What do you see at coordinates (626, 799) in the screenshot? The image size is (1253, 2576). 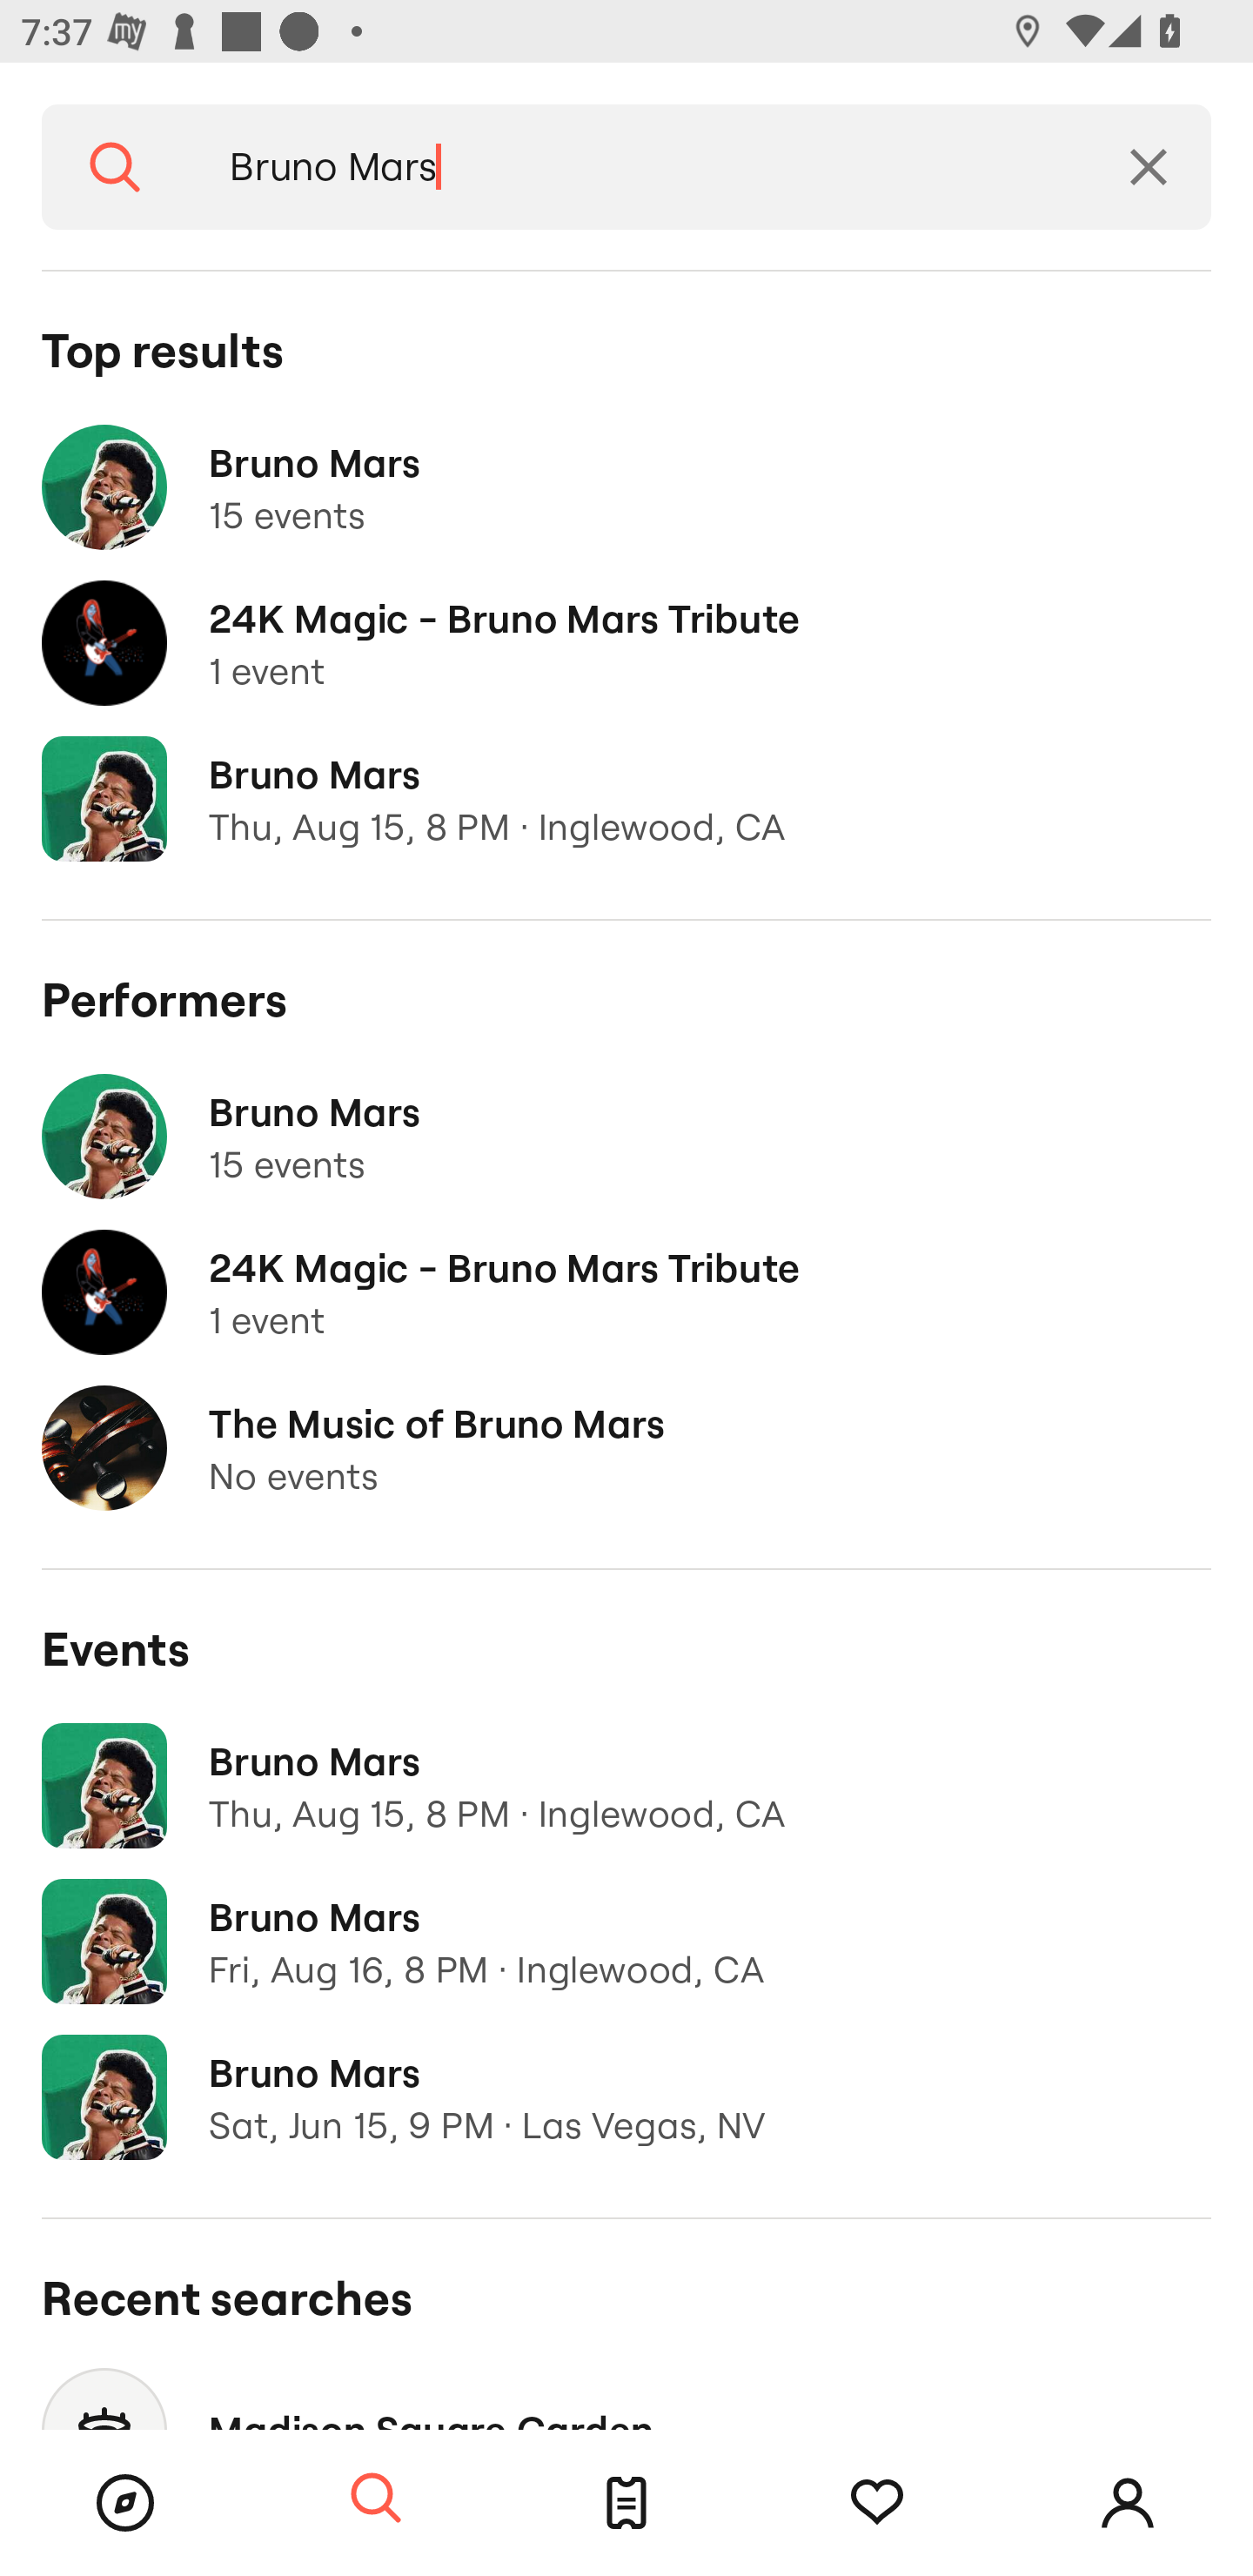 I see `Bruno Mars Thu, Aug 15, 8 PM · Inglewood, CA` at bounding box center [626, 799].